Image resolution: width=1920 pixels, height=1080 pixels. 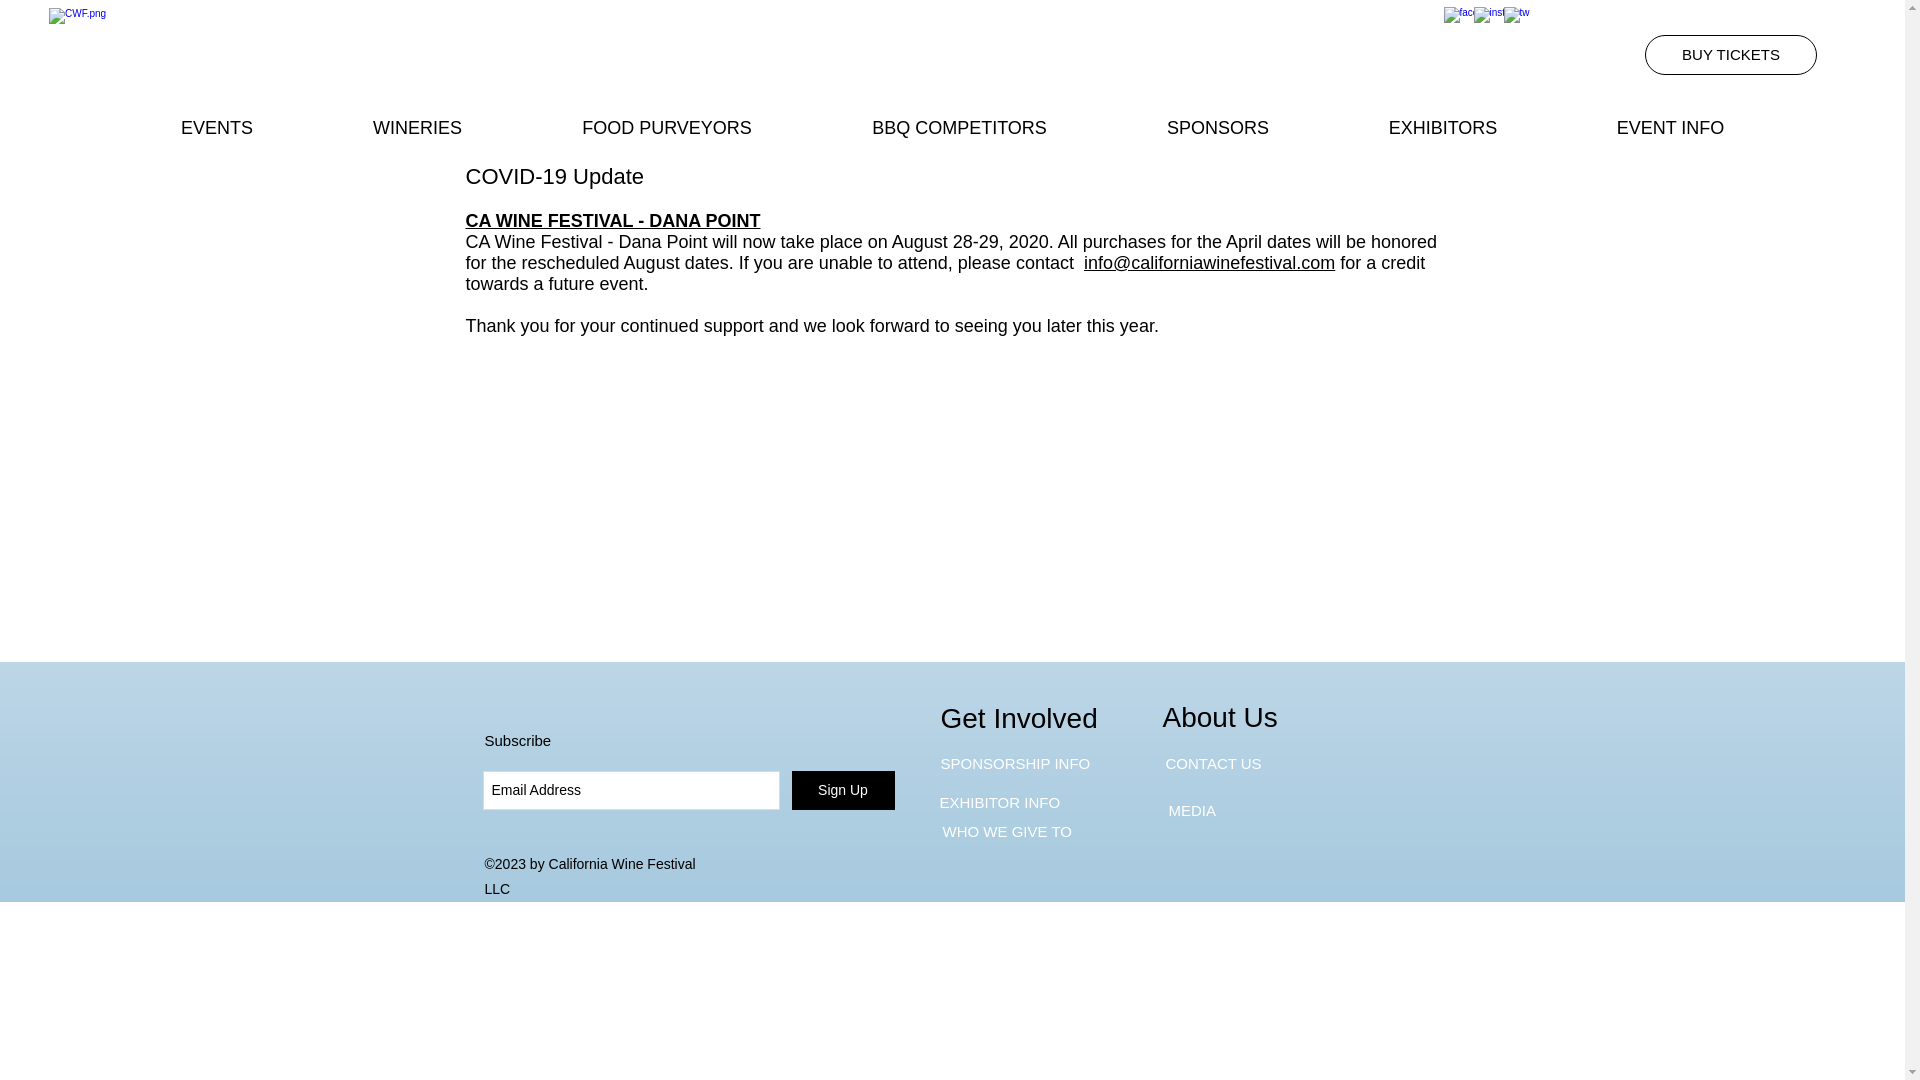 I want to click on Sign Up, so click(x=842, y=790).